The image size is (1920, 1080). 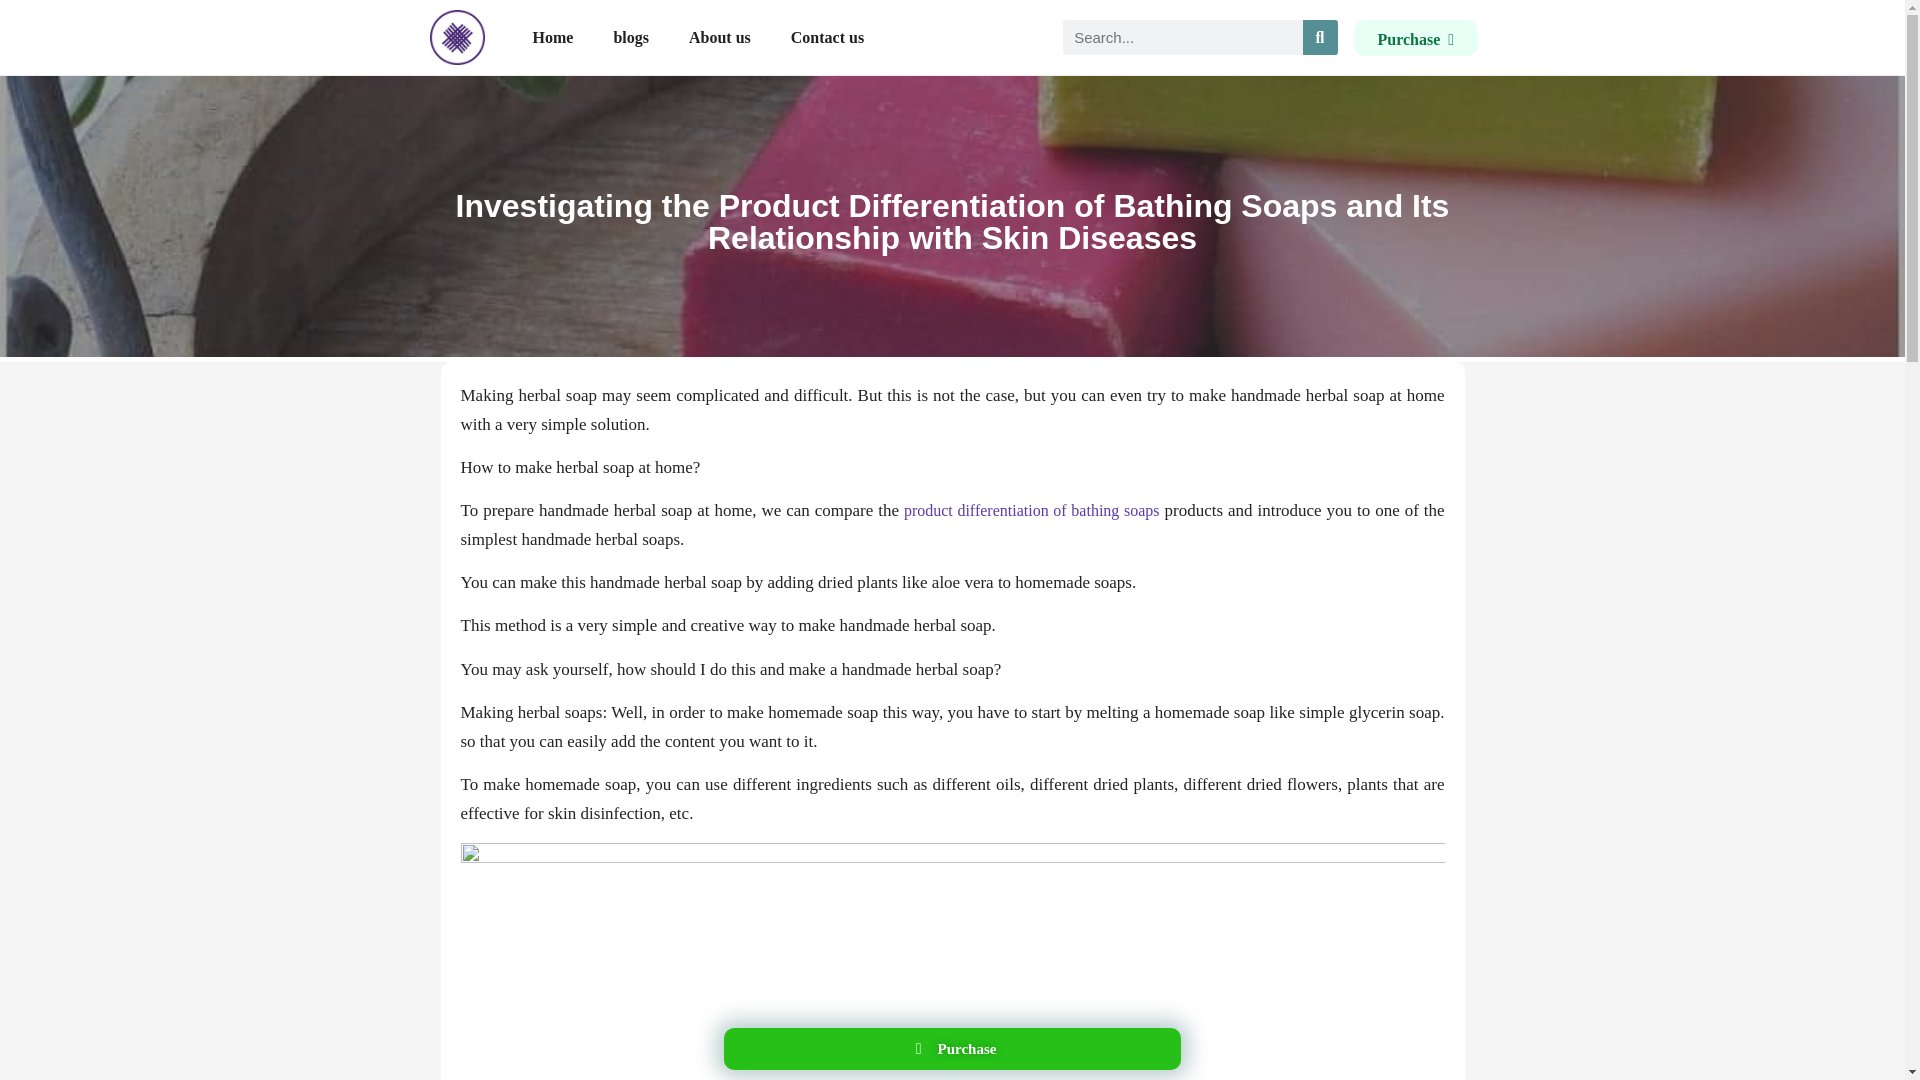 I want to click on About us, so click(x=720, y=37).